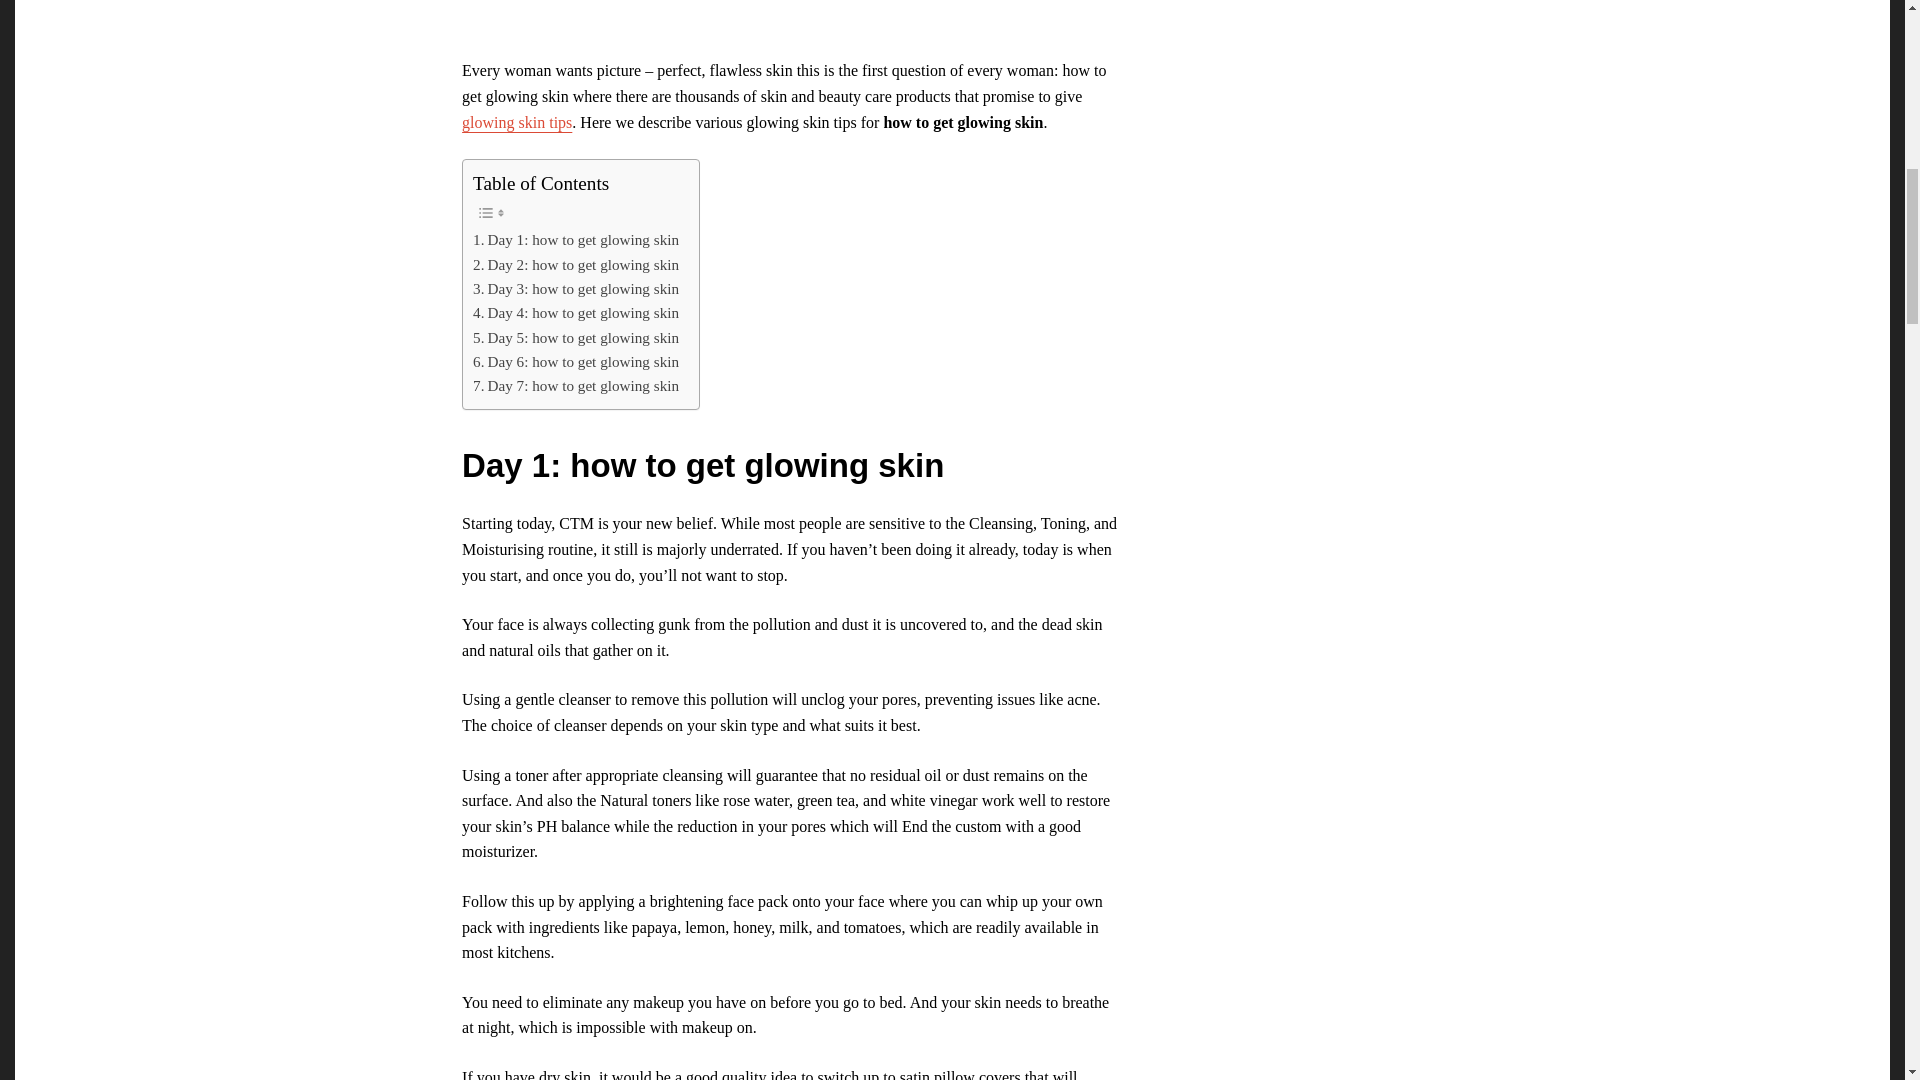  What do you see at coordinates (576, 288) in the screenshot?
I see `Day 3: how to get glowing skin` at bounding box center [576, 288].